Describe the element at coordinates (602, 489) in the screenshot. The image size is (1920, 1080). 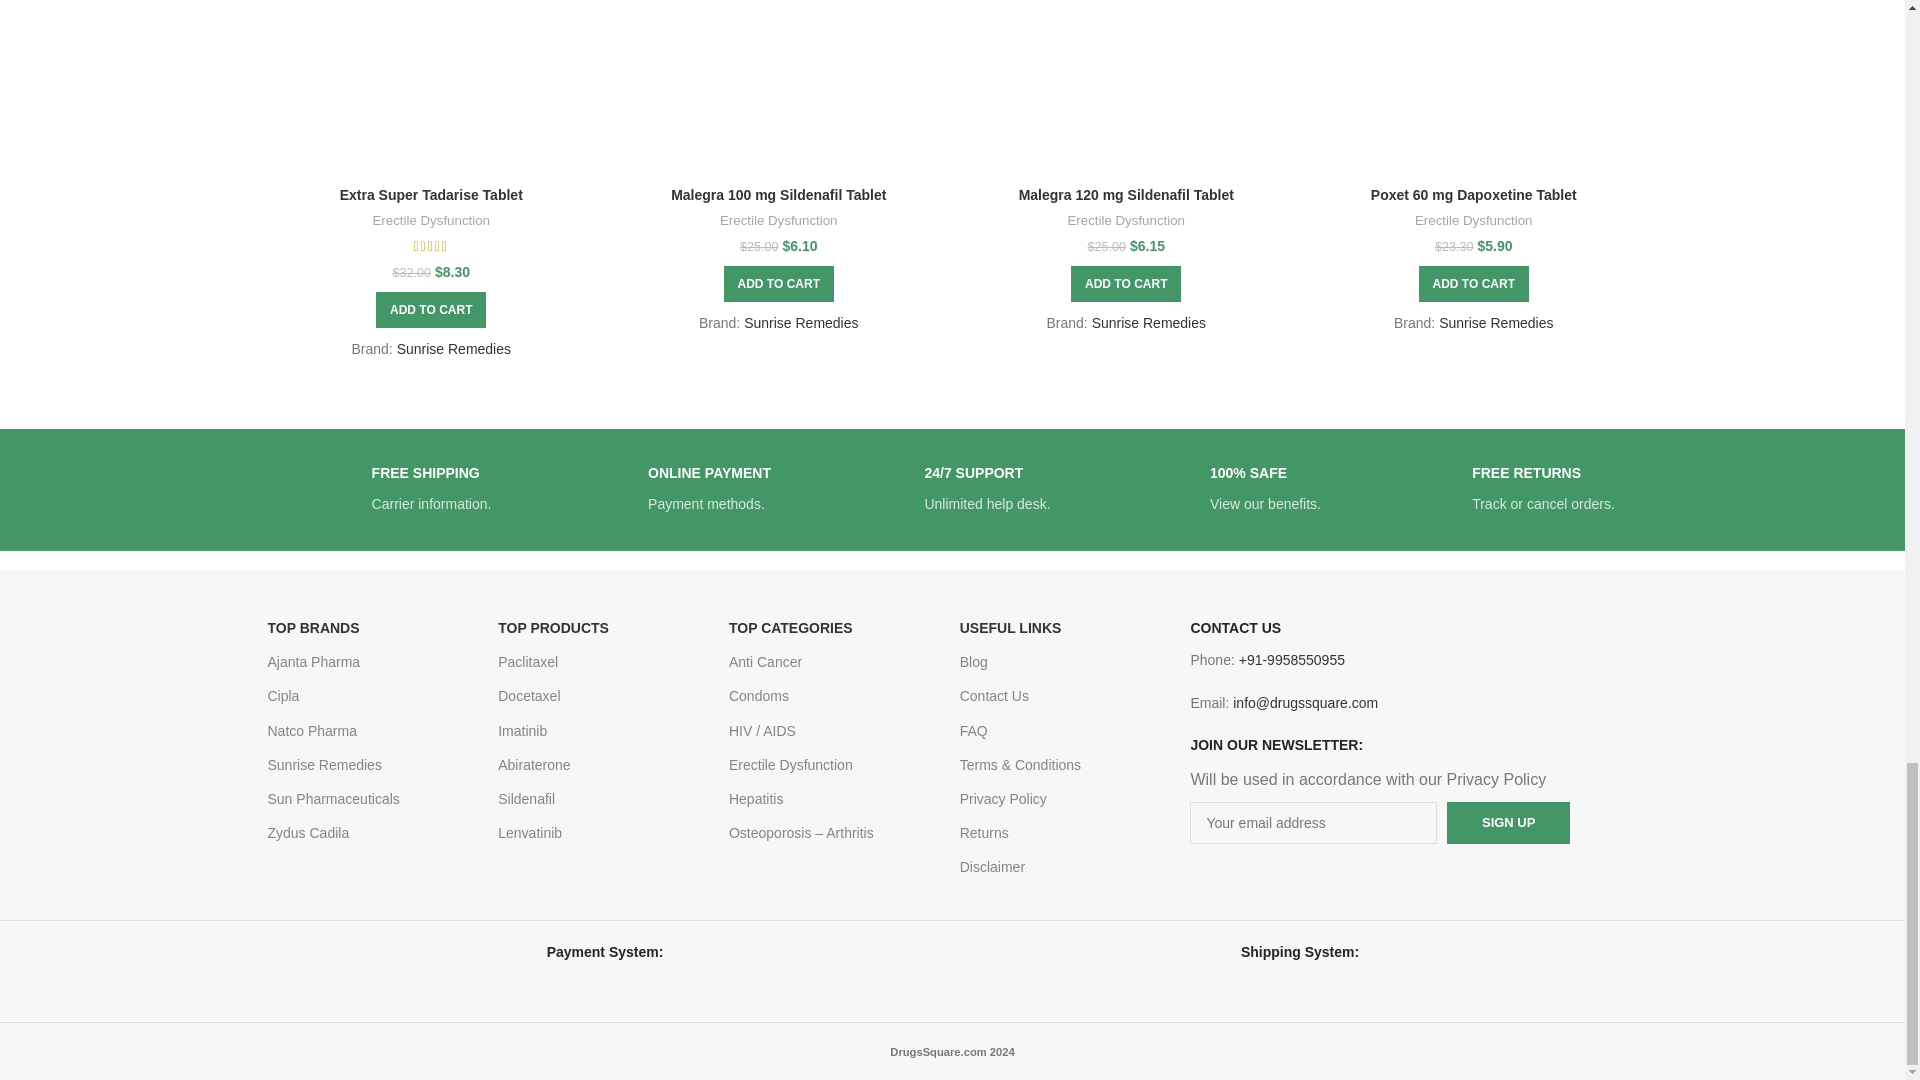
I see `Online payment Drugssquare` at that location.